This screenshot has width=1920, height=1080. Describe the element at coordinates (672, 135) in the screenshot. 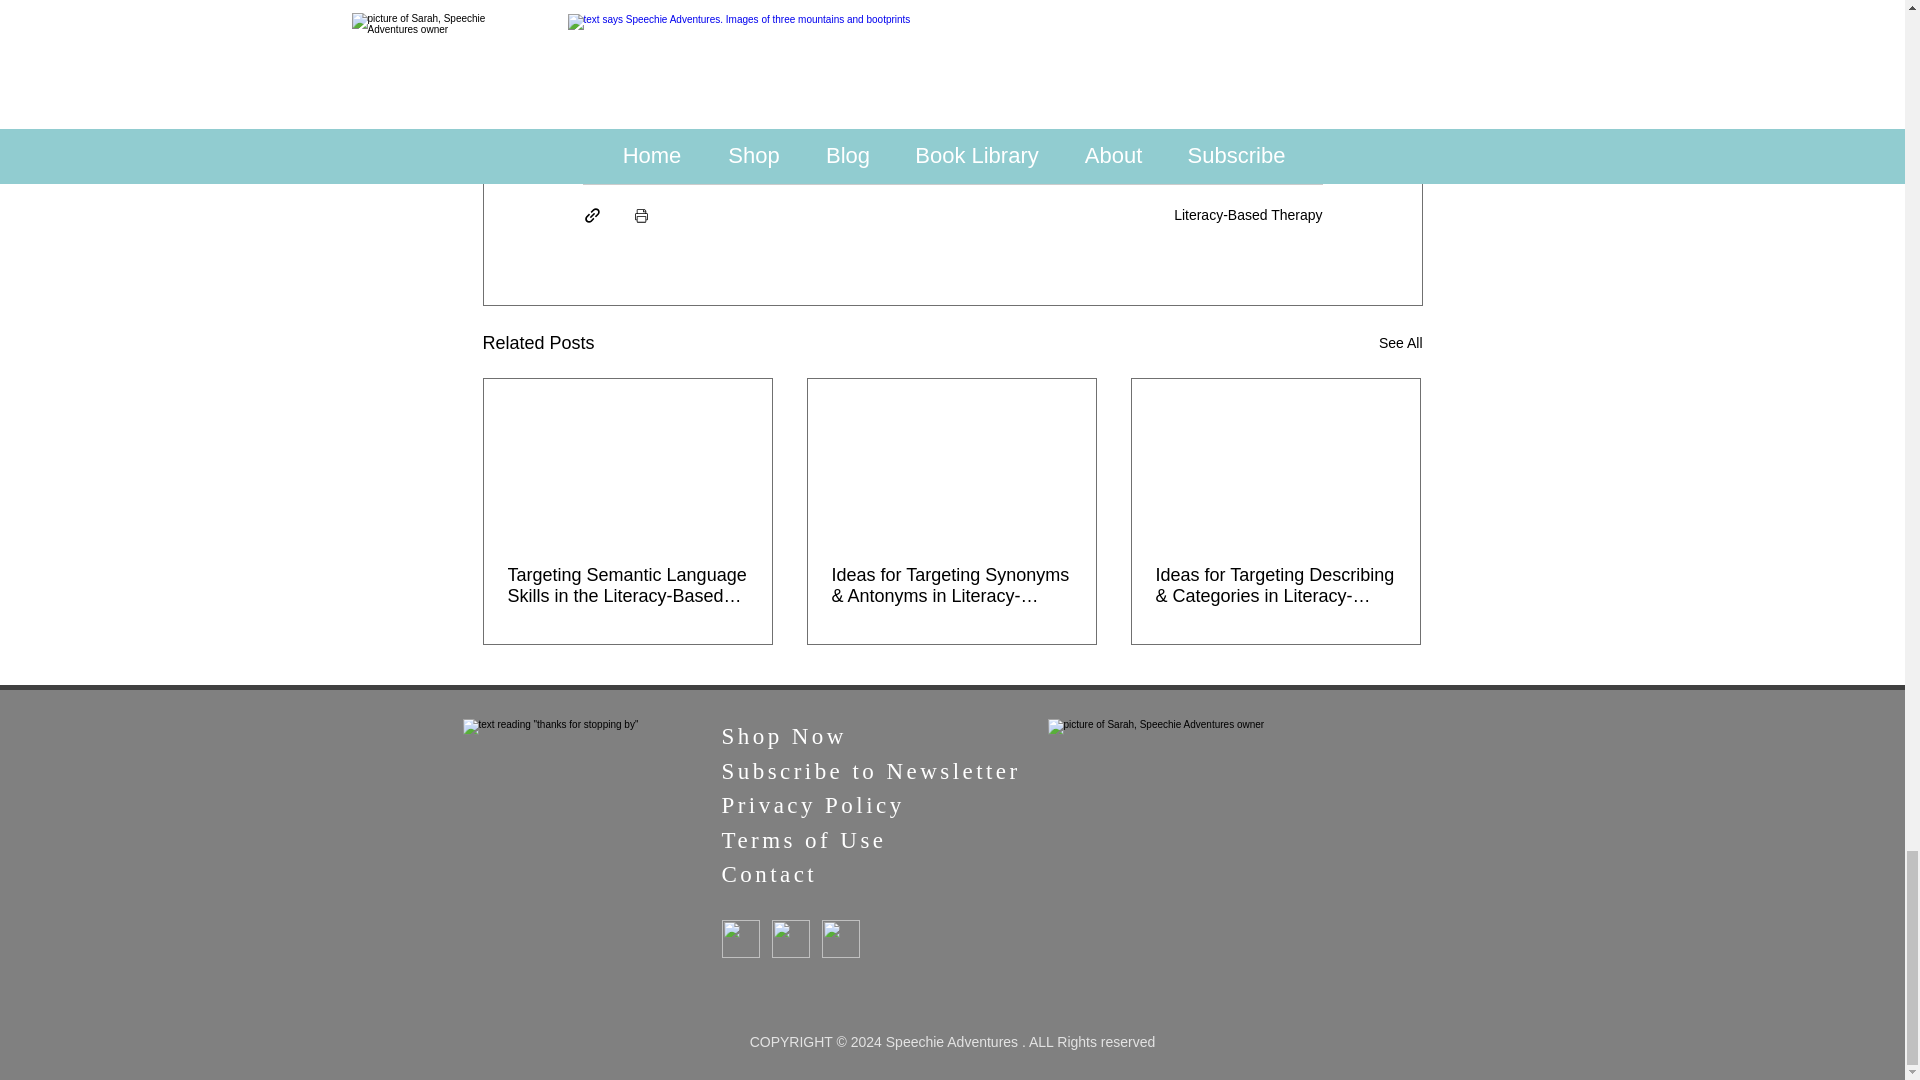

I see `targeted activities` at that location.